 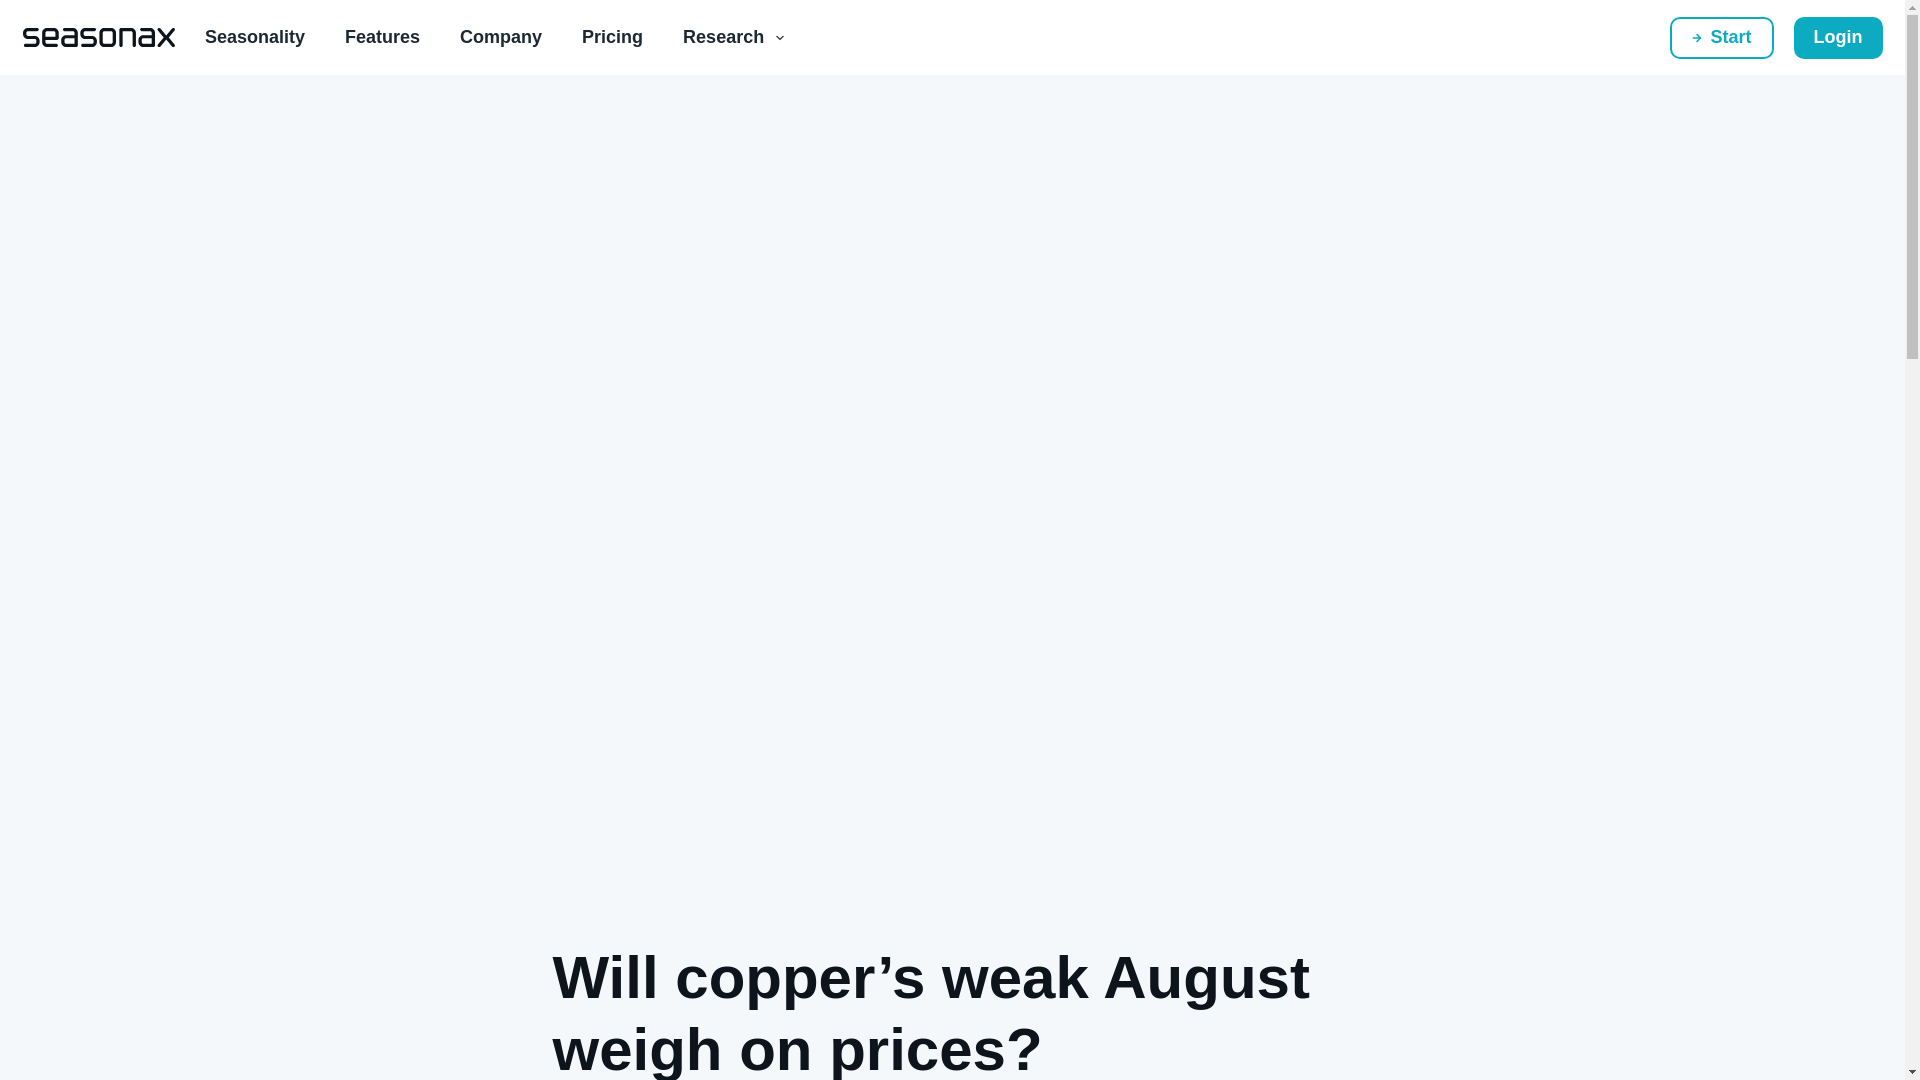 What do you see at coordinates (254, 37) in the screenshot?
I see `Seasonality` at bounding box center [254, 37].